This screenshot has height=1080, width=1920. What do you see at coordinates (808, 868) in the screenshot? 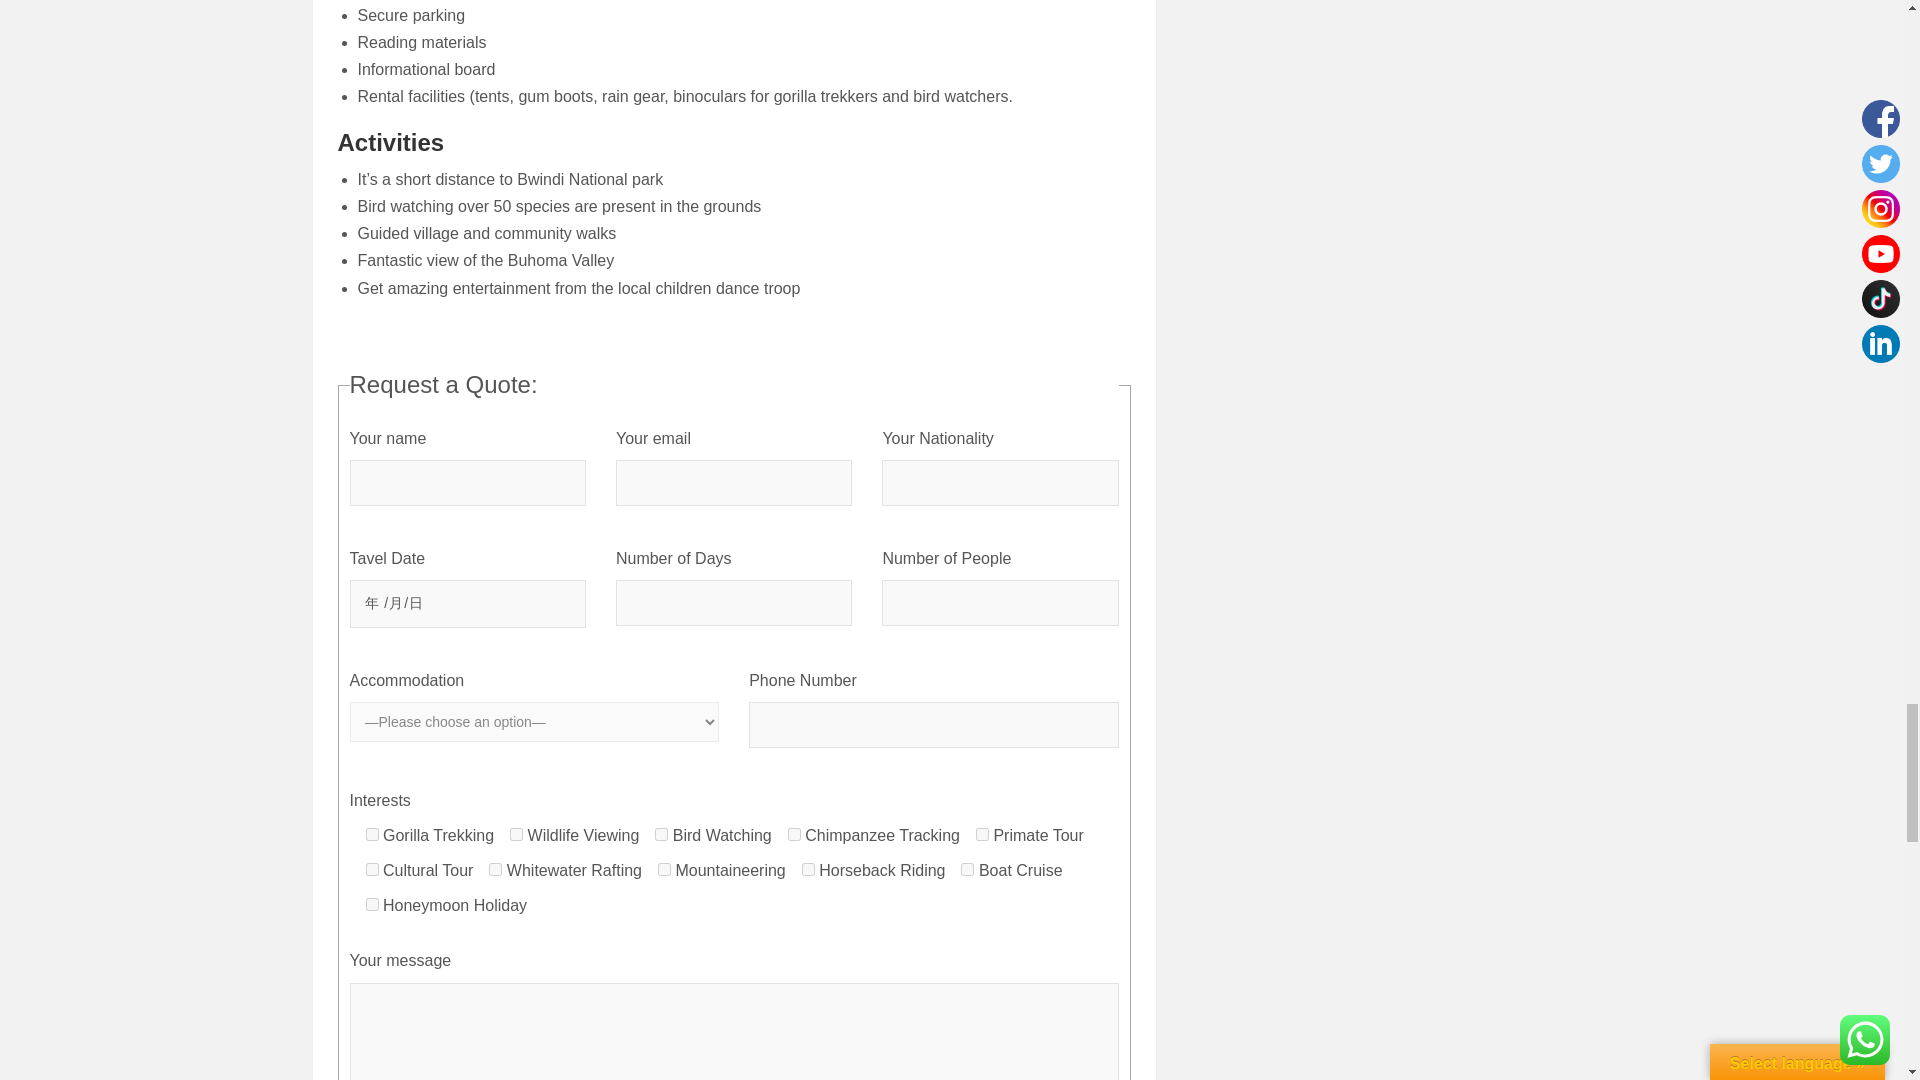
I see `Horseback Riding` at bounding box center [808, 868].